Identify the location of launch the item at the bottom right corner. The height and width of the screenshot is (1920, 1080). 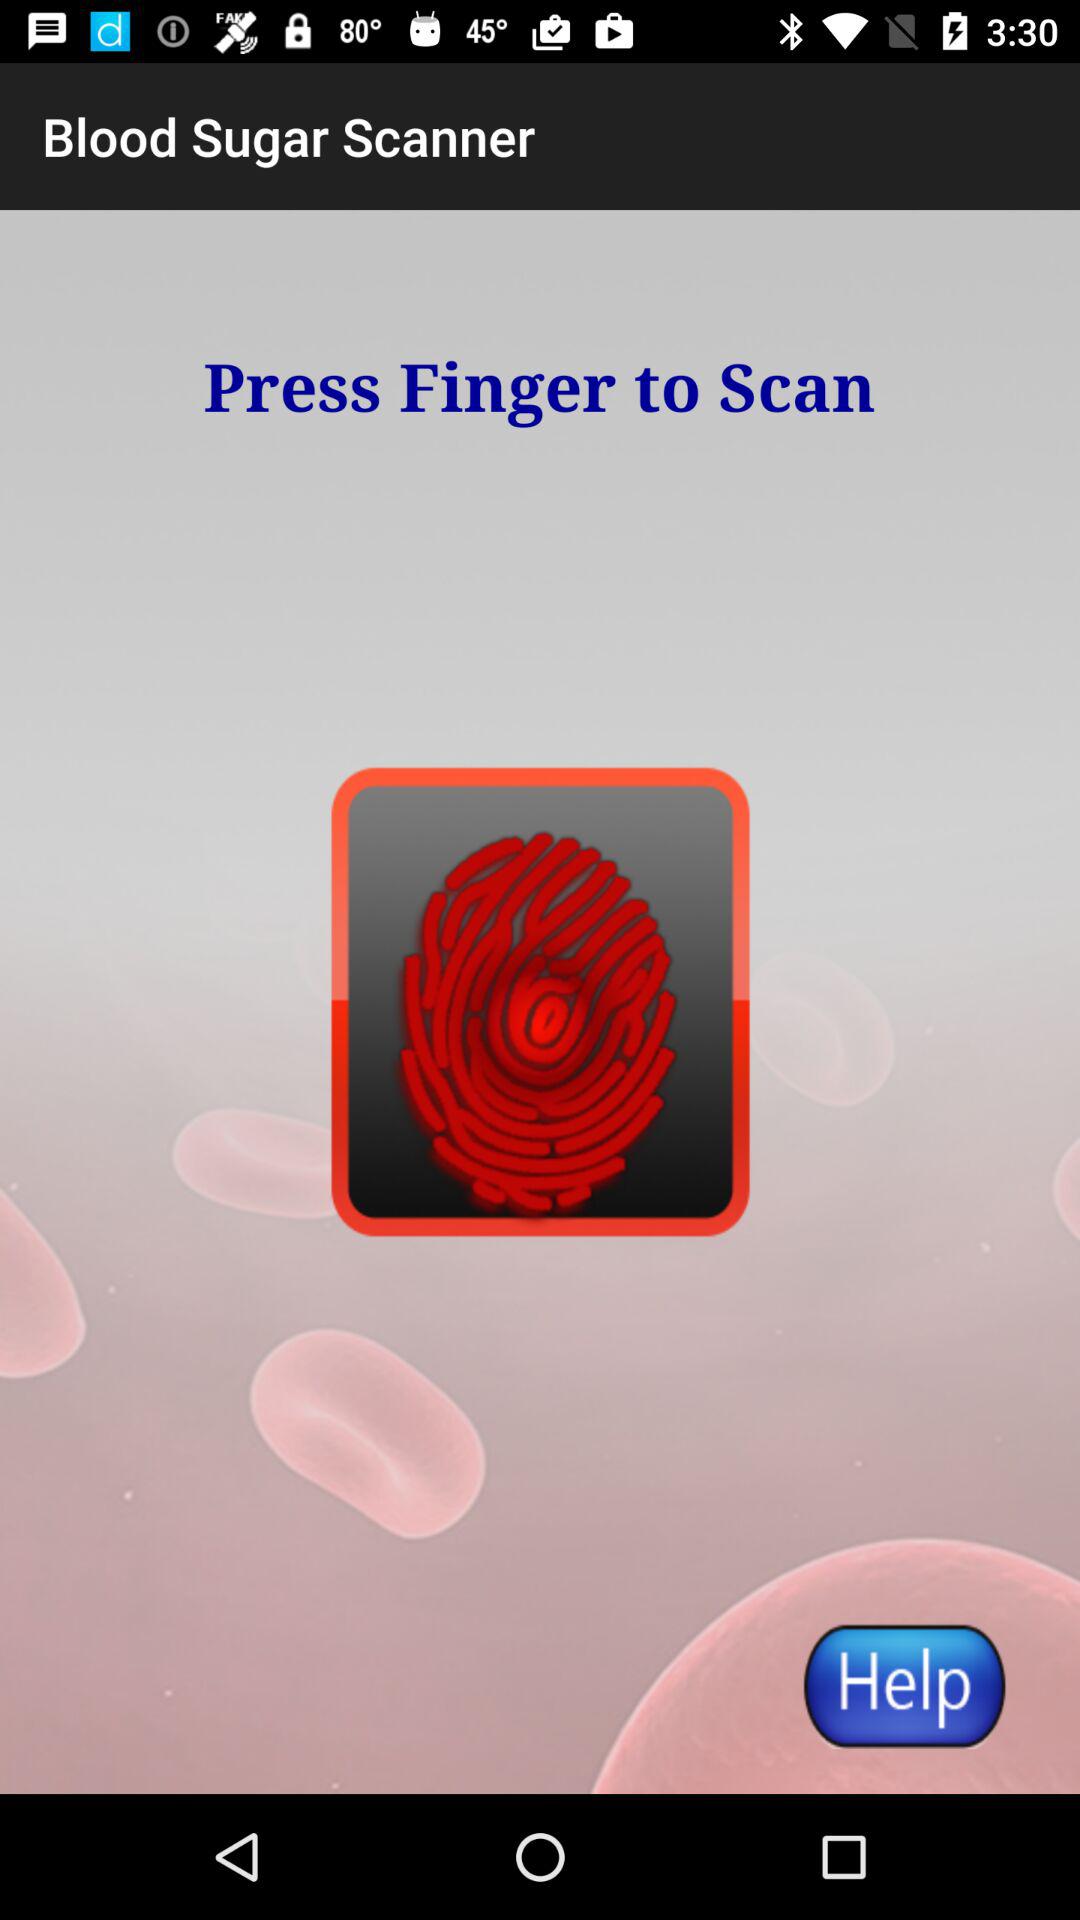
(903, 1685).